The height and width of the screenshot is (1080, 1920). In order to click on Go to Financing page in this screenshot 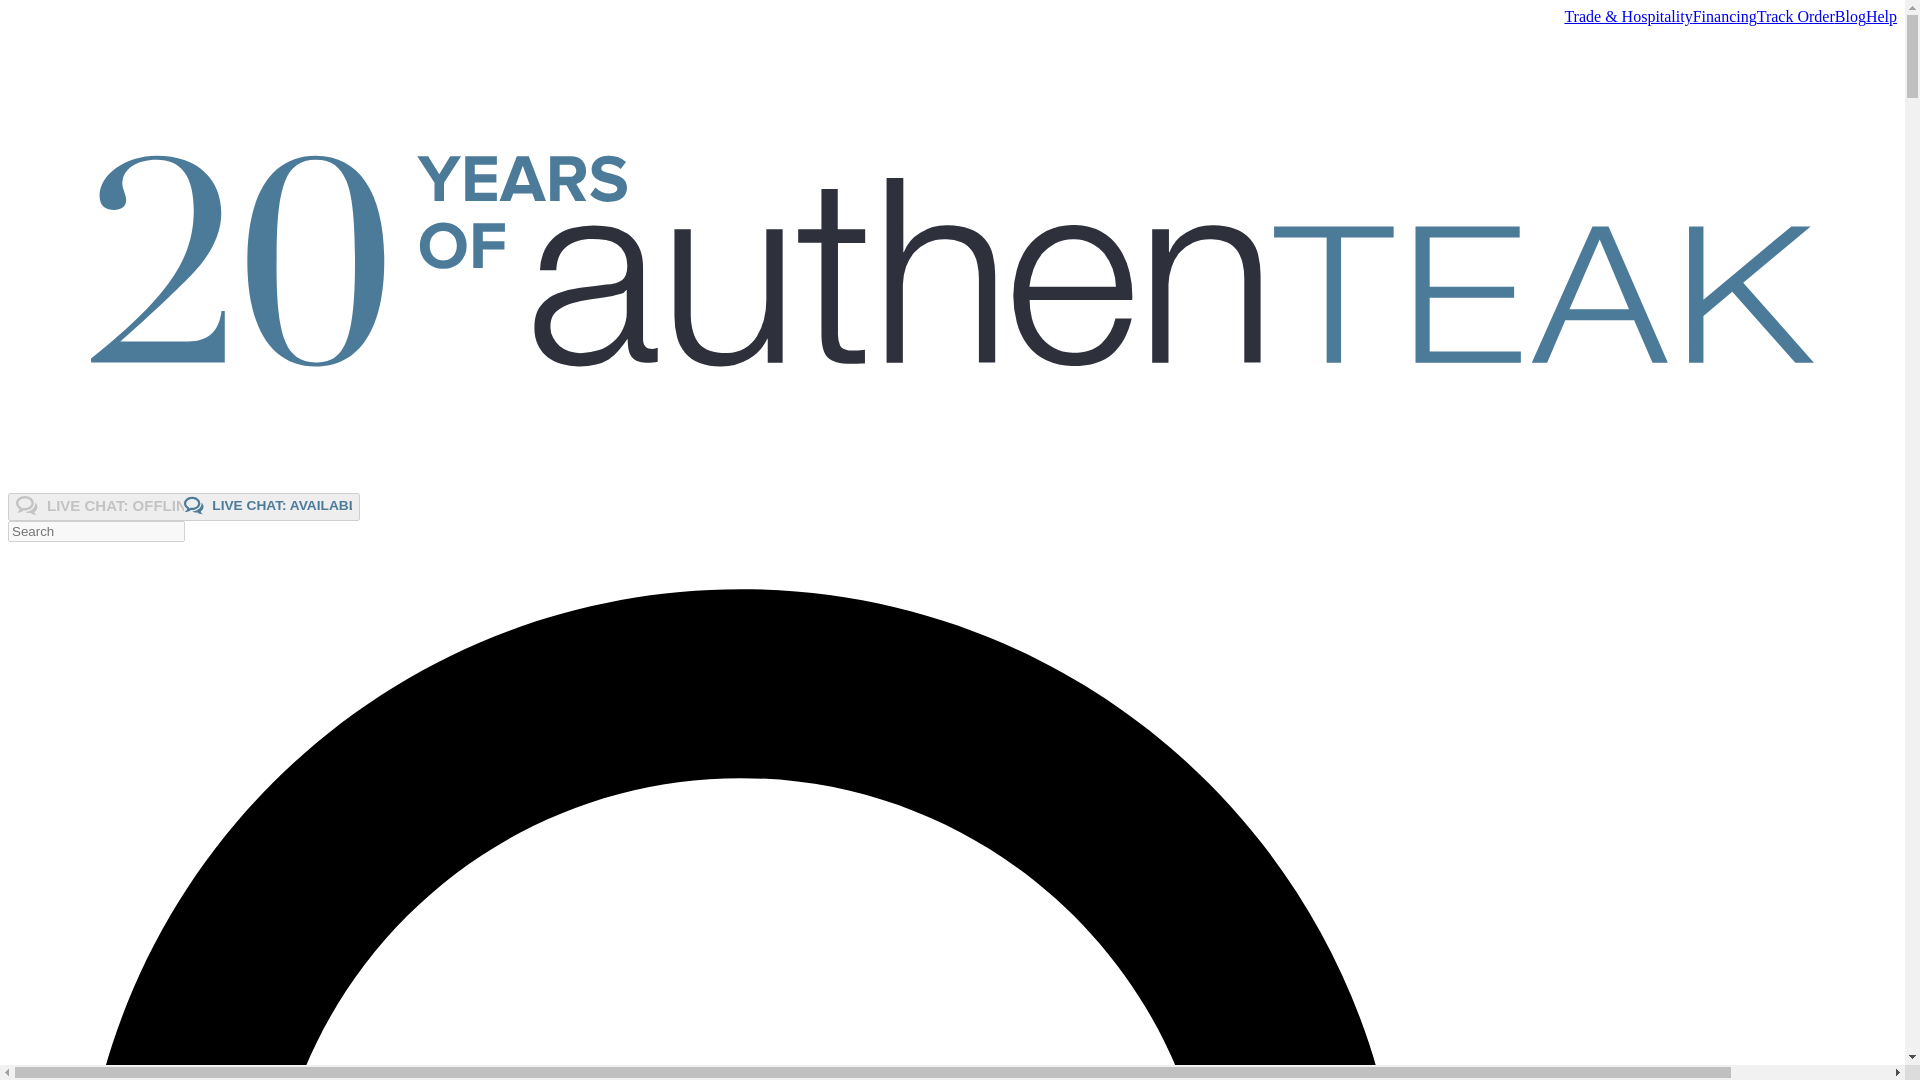, I will do `click(1724, 16)`.